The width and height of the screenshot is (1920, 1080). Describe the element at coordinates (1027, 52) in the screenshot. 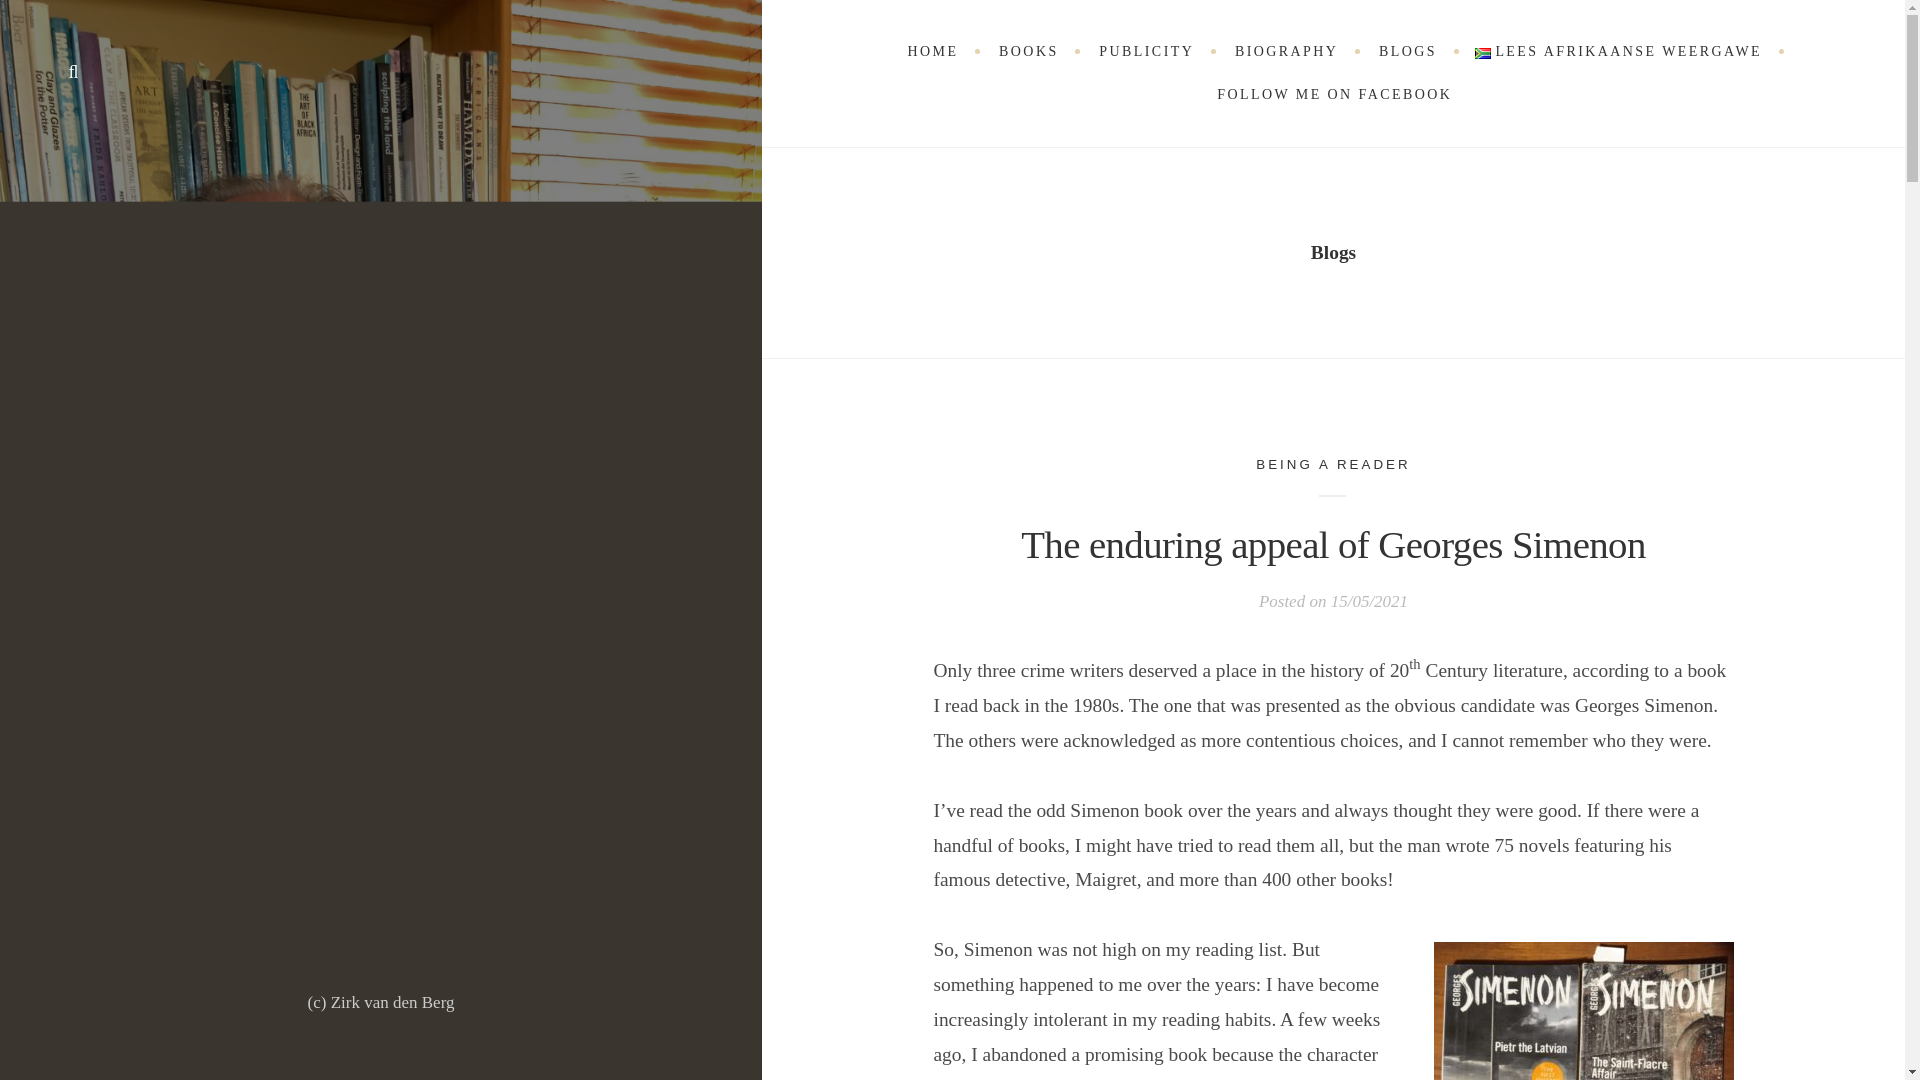

I see `BOOKS` at that location.